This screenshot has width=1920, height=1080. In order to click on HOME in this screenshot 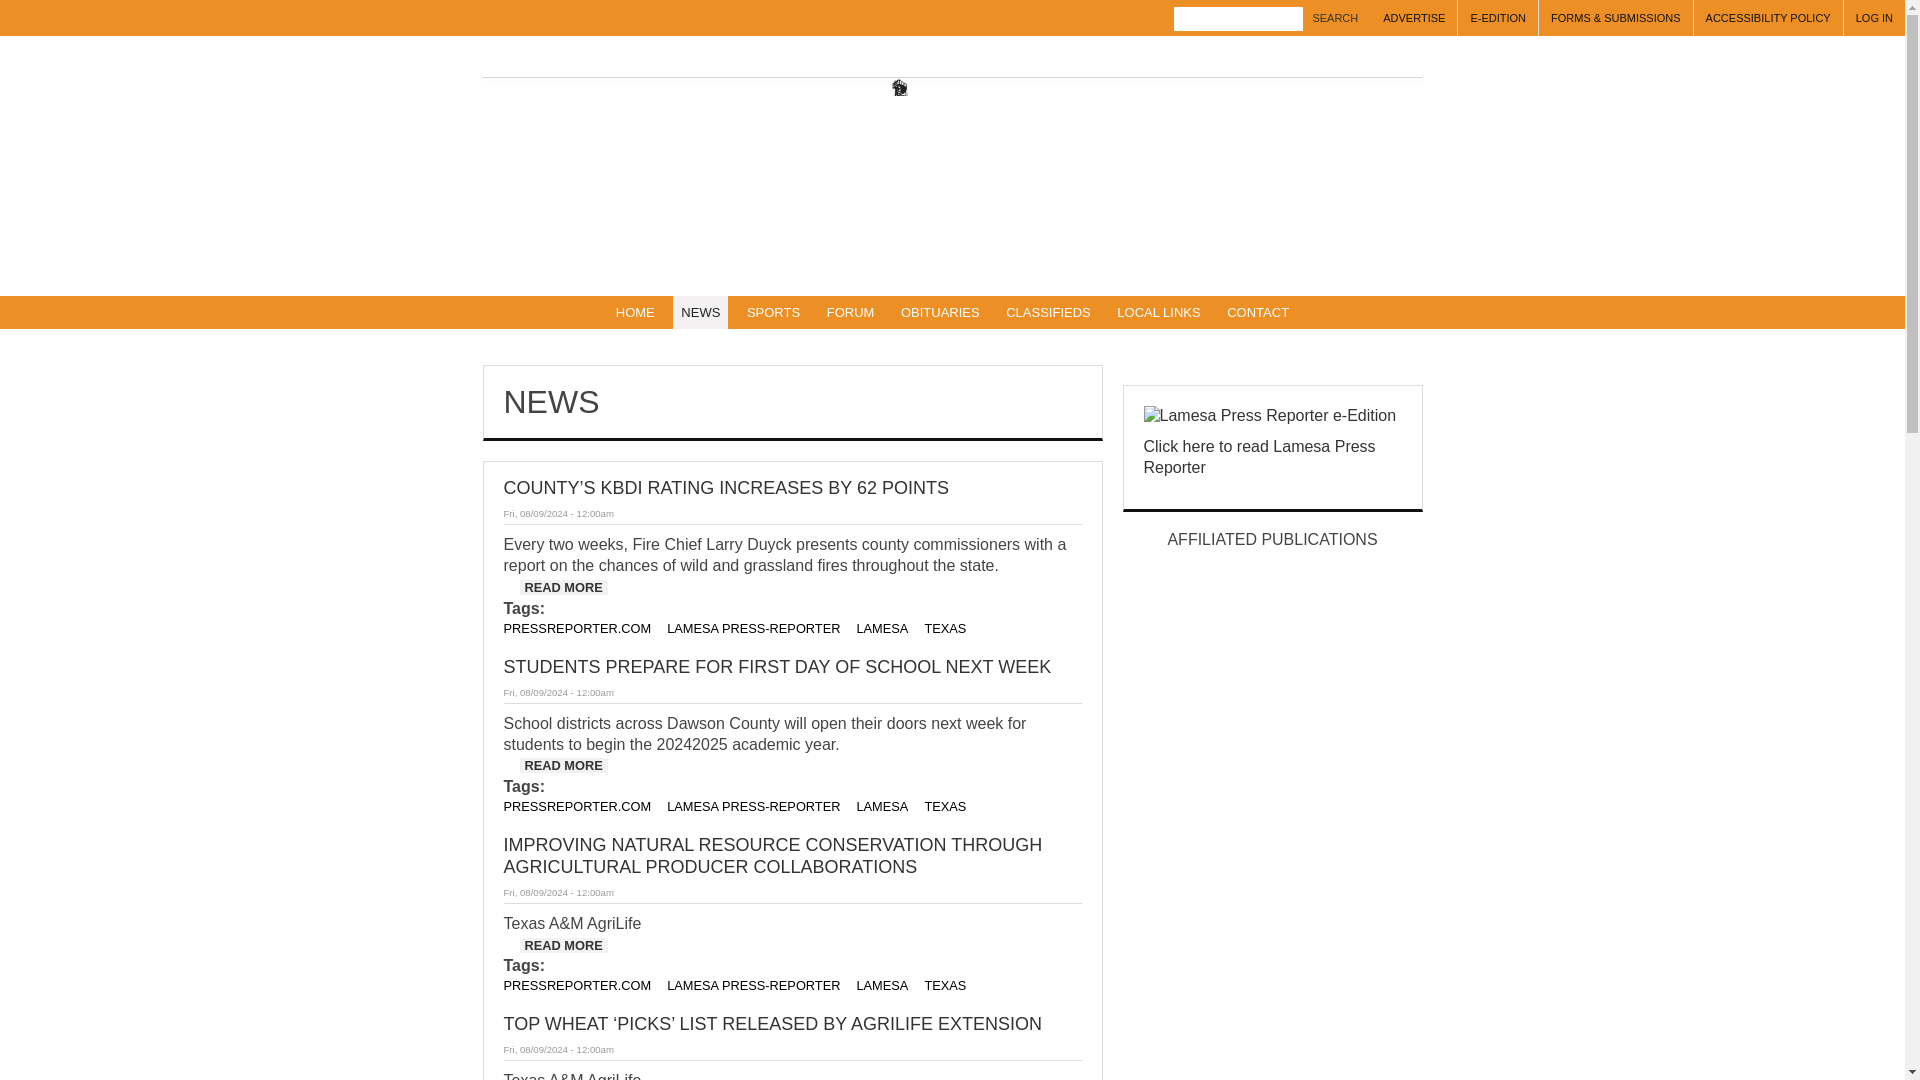, I will do `click(635, 312)`.